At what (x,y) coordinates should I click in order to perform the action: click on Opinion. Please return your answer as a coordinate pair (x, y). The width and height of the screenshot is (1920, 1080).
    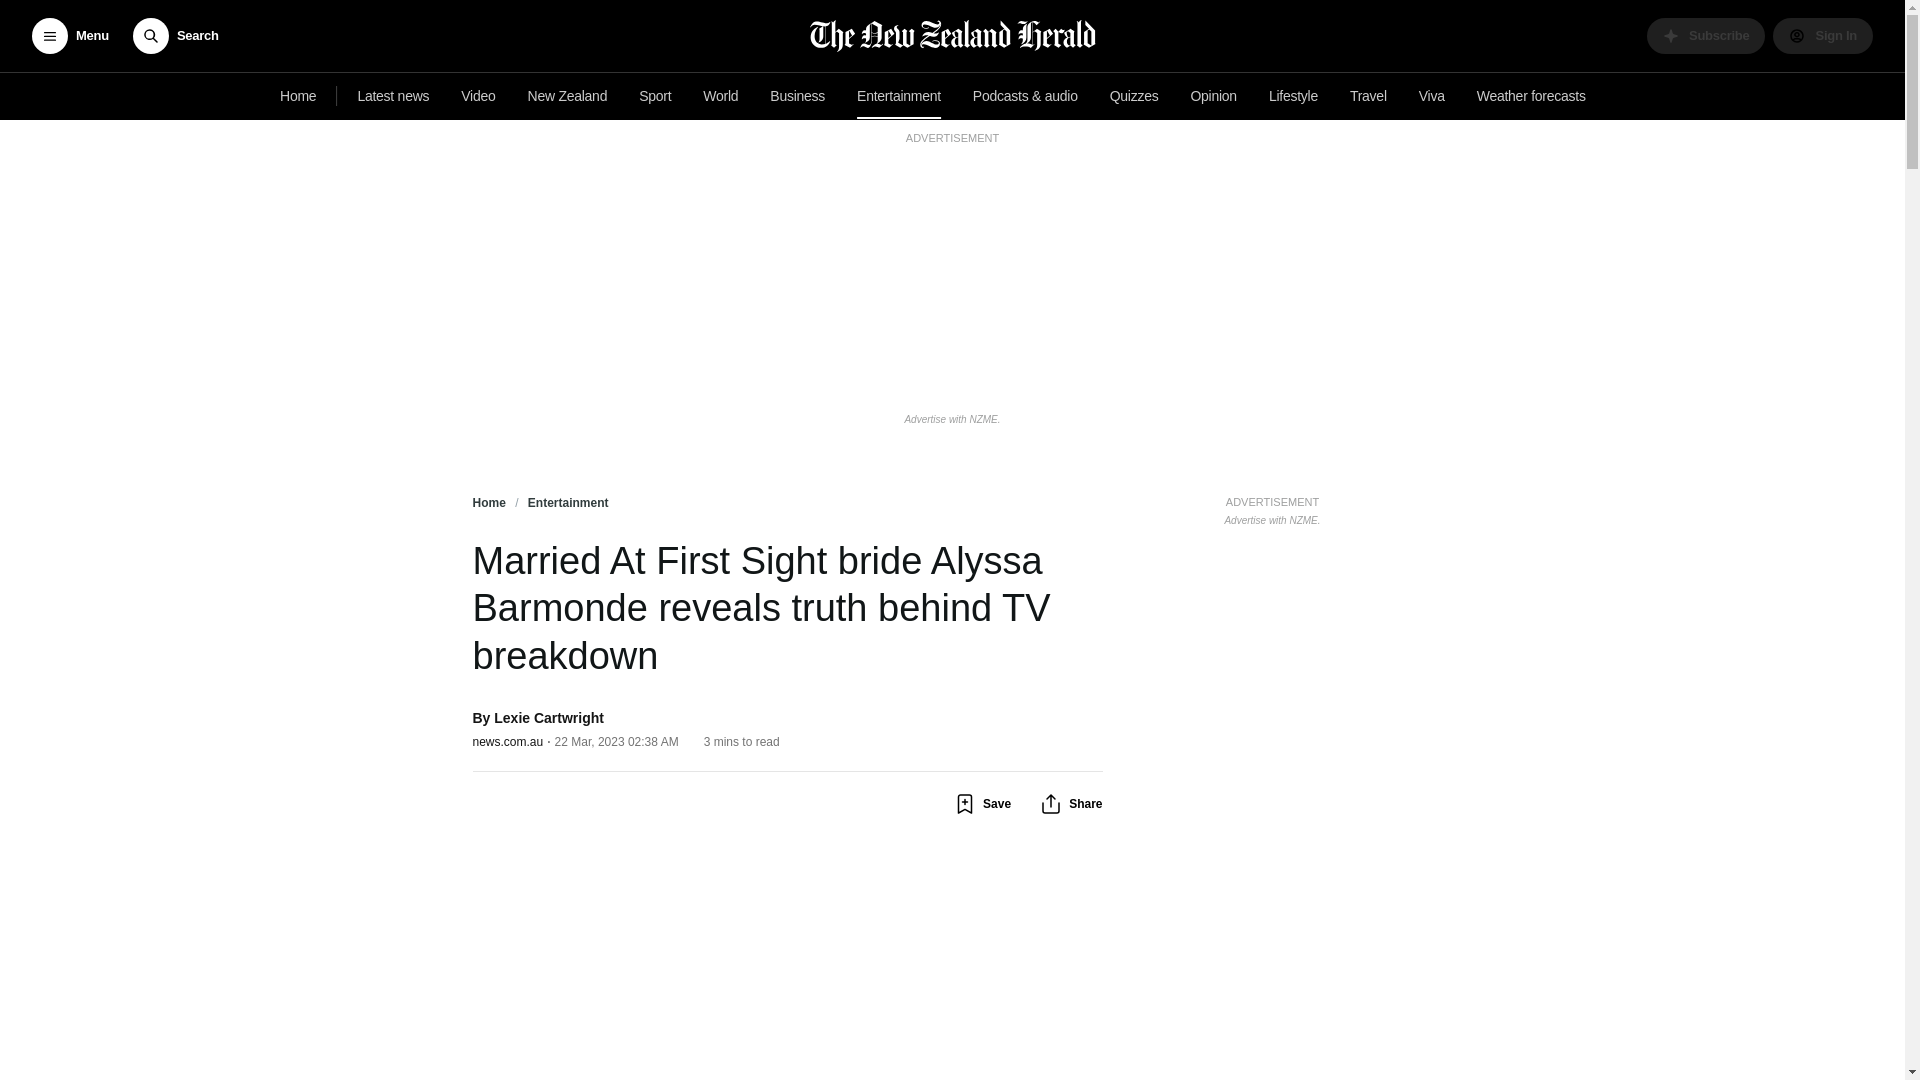
    Looking at the image, I should click on (1213, 96).